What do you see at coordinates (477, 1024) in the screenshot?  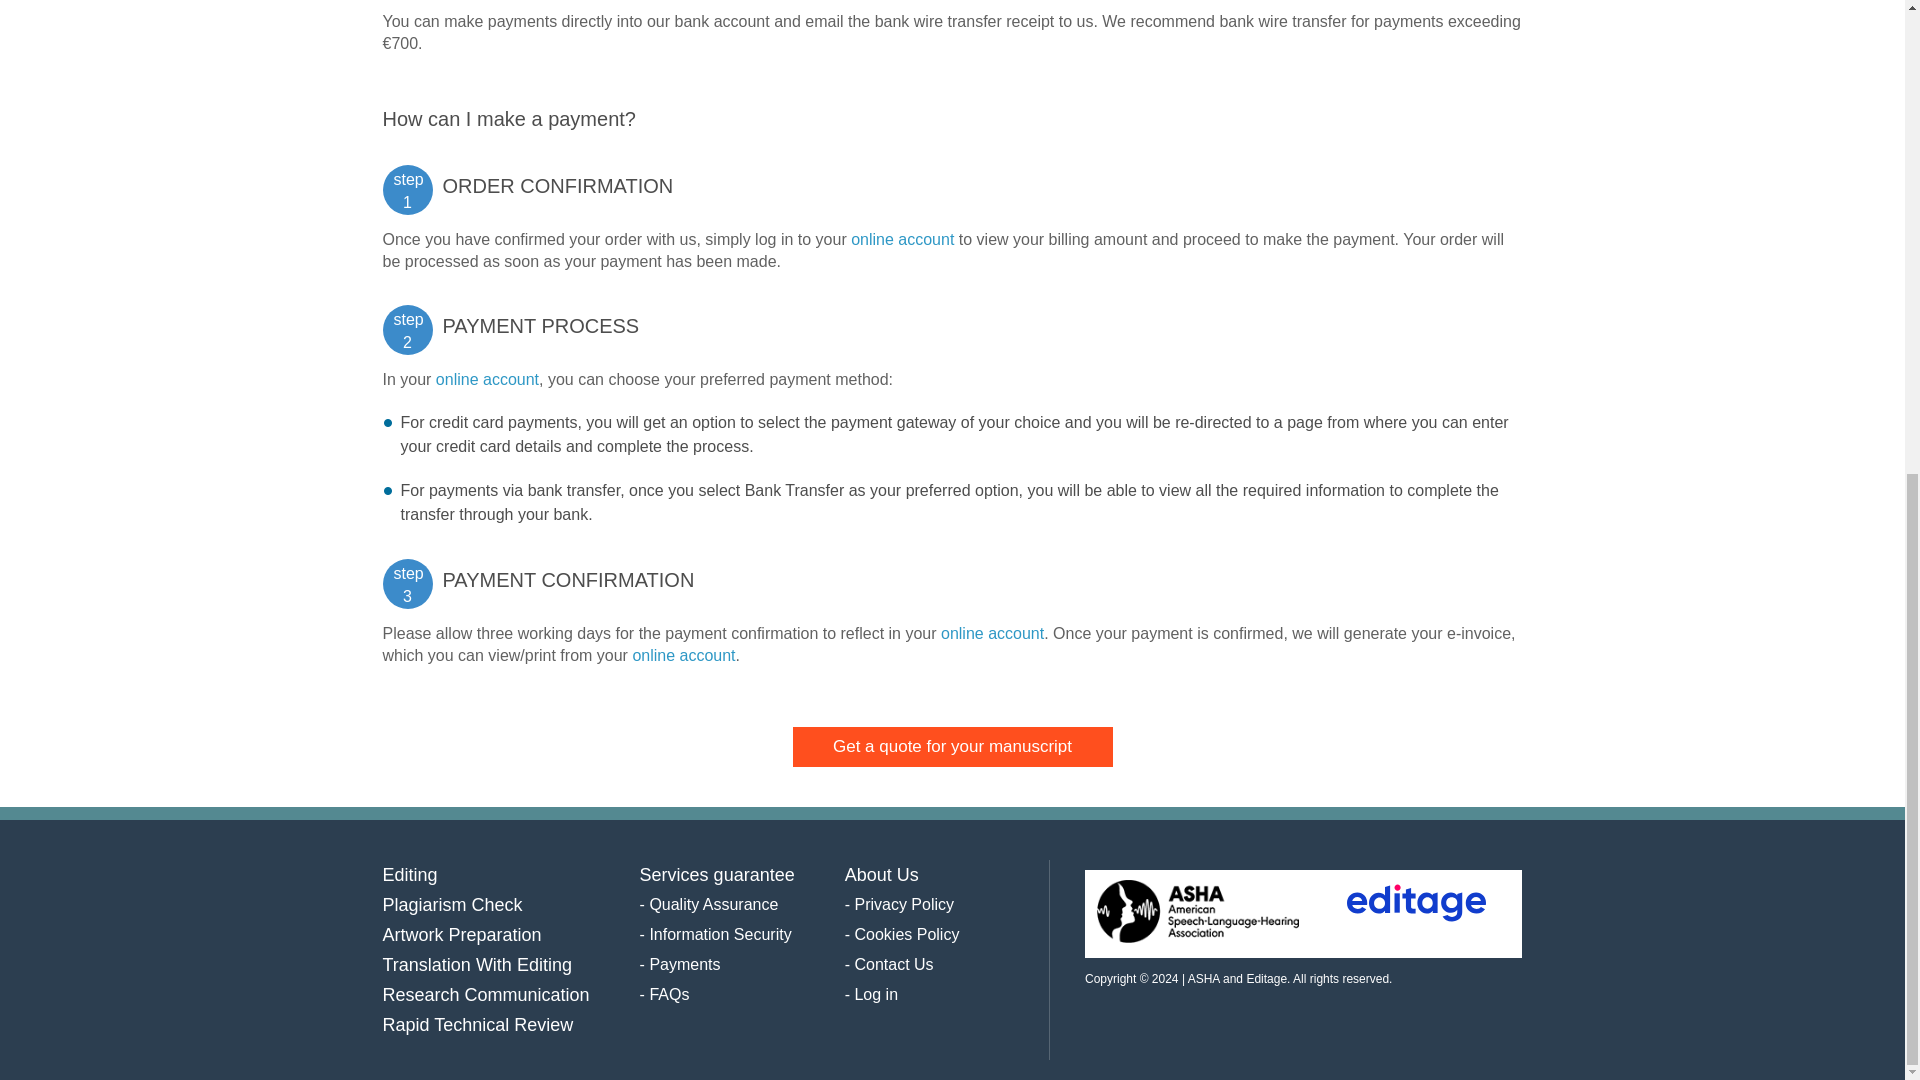 I see `Rapid Technical Review` at bounding box center [477, 1024].